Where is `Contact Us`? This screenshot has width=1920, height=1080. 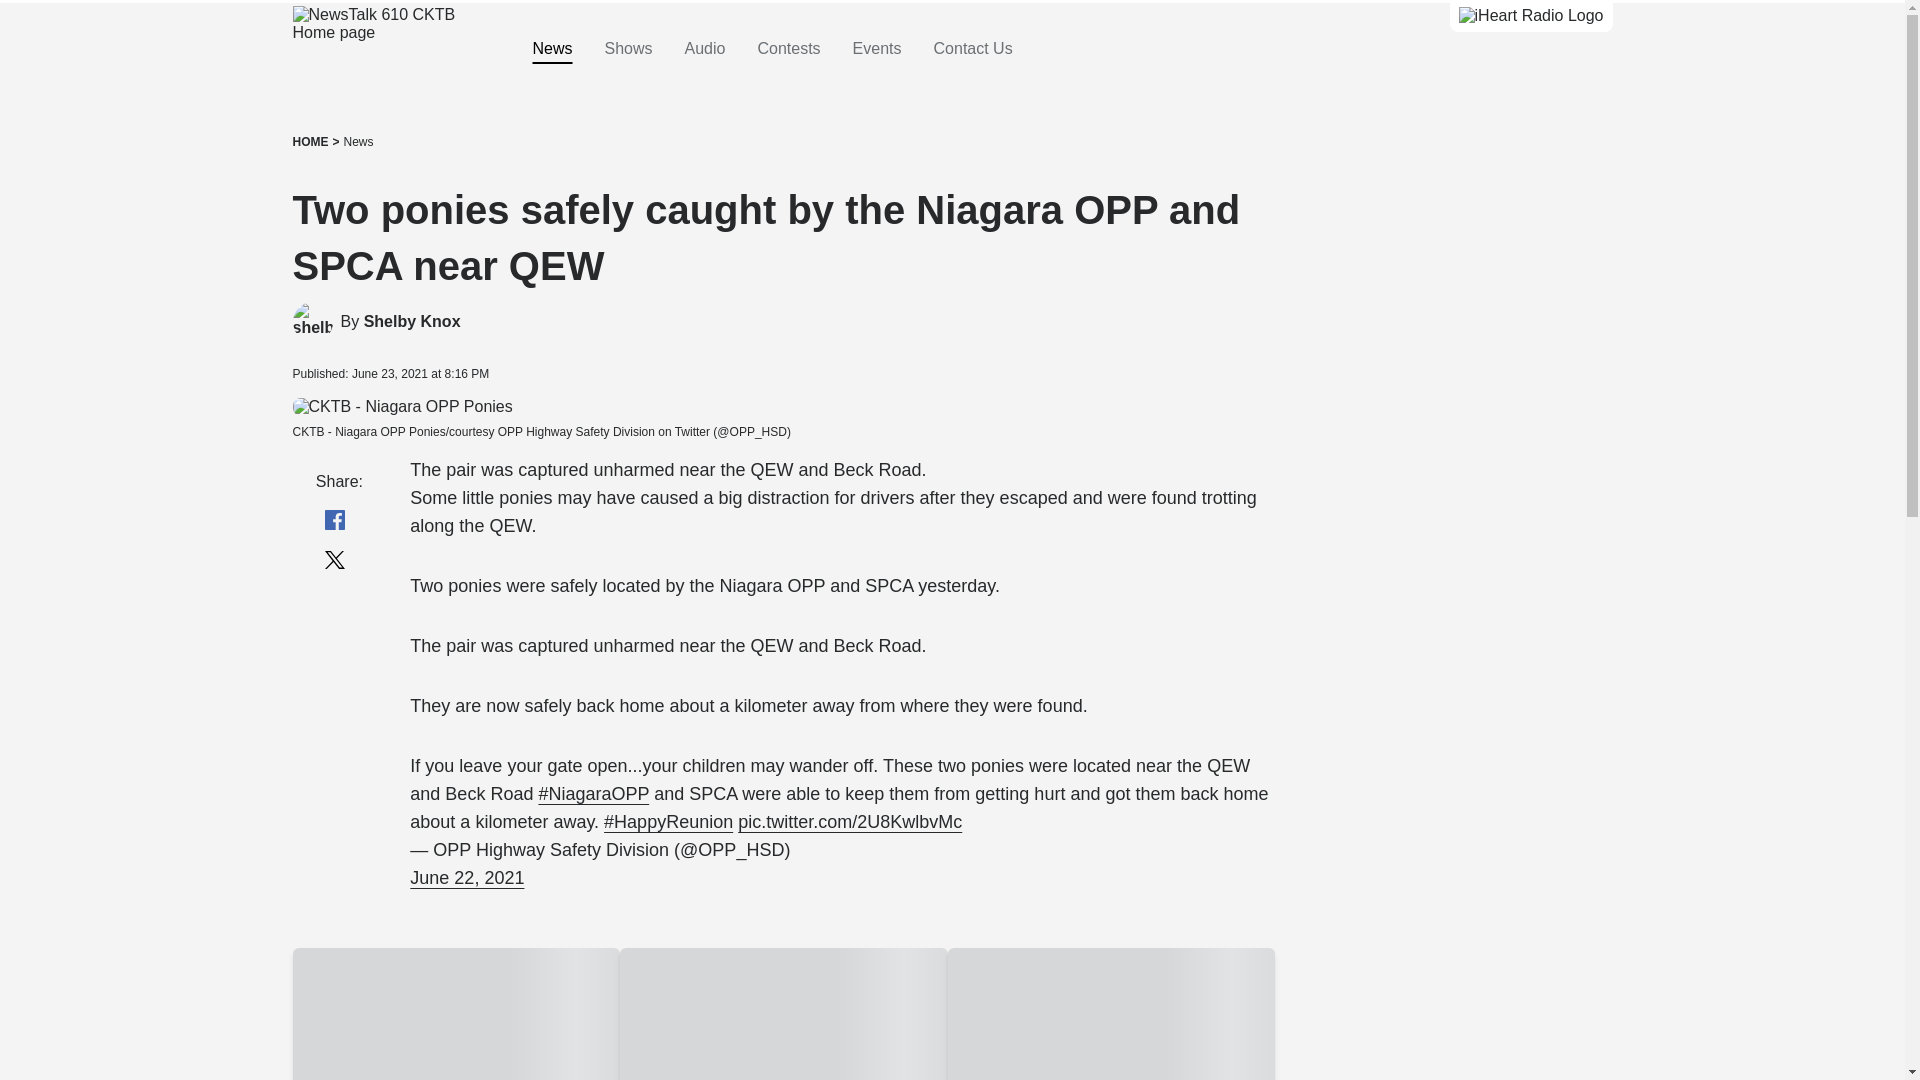
Contact Us is located at coordinates (973, 49).